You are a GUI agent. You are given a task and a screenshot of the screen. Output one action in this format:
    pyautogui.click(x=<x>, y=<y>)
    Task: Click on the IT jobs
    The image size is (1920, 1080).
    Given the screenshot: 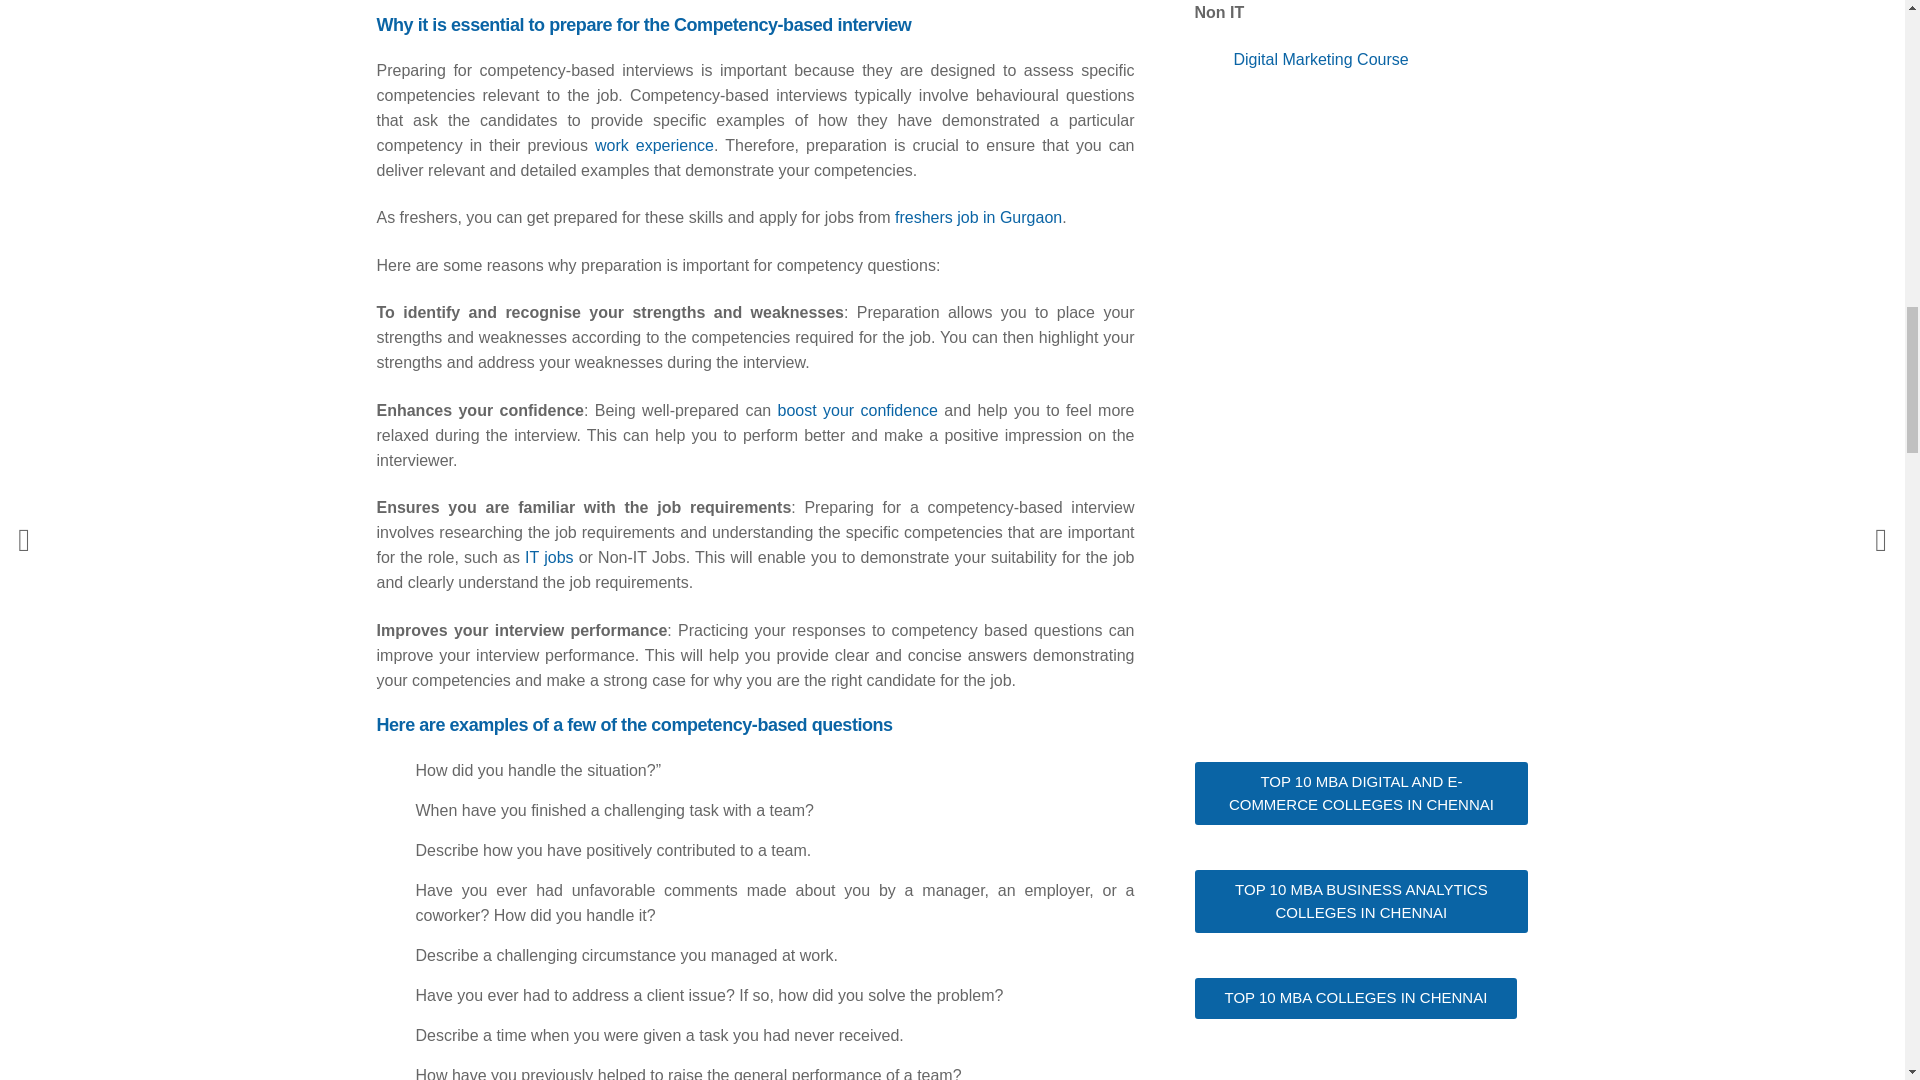 What is the action you would take?
    pyautogui.click(x=548, y=556)
    